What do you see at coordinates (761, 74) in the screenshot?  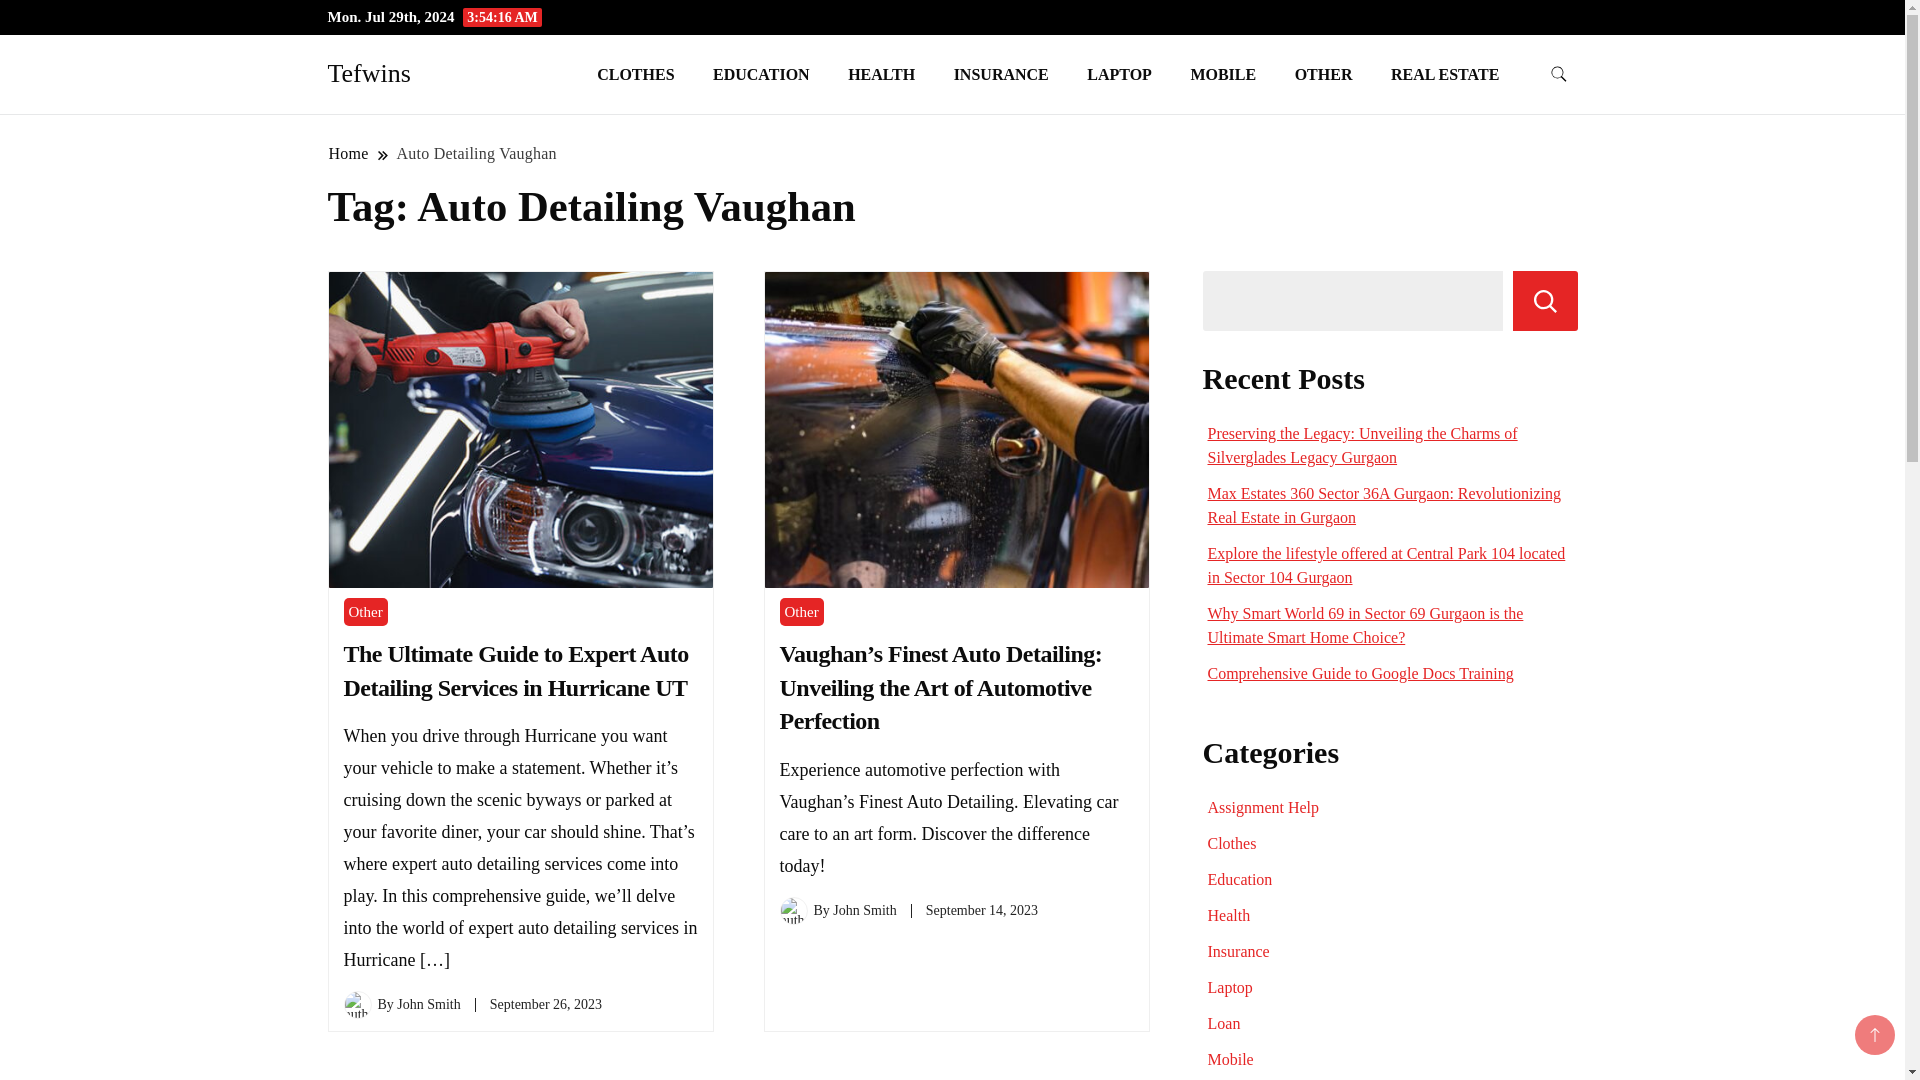 I see `EDUCATION` at bounding box center [761, 74].